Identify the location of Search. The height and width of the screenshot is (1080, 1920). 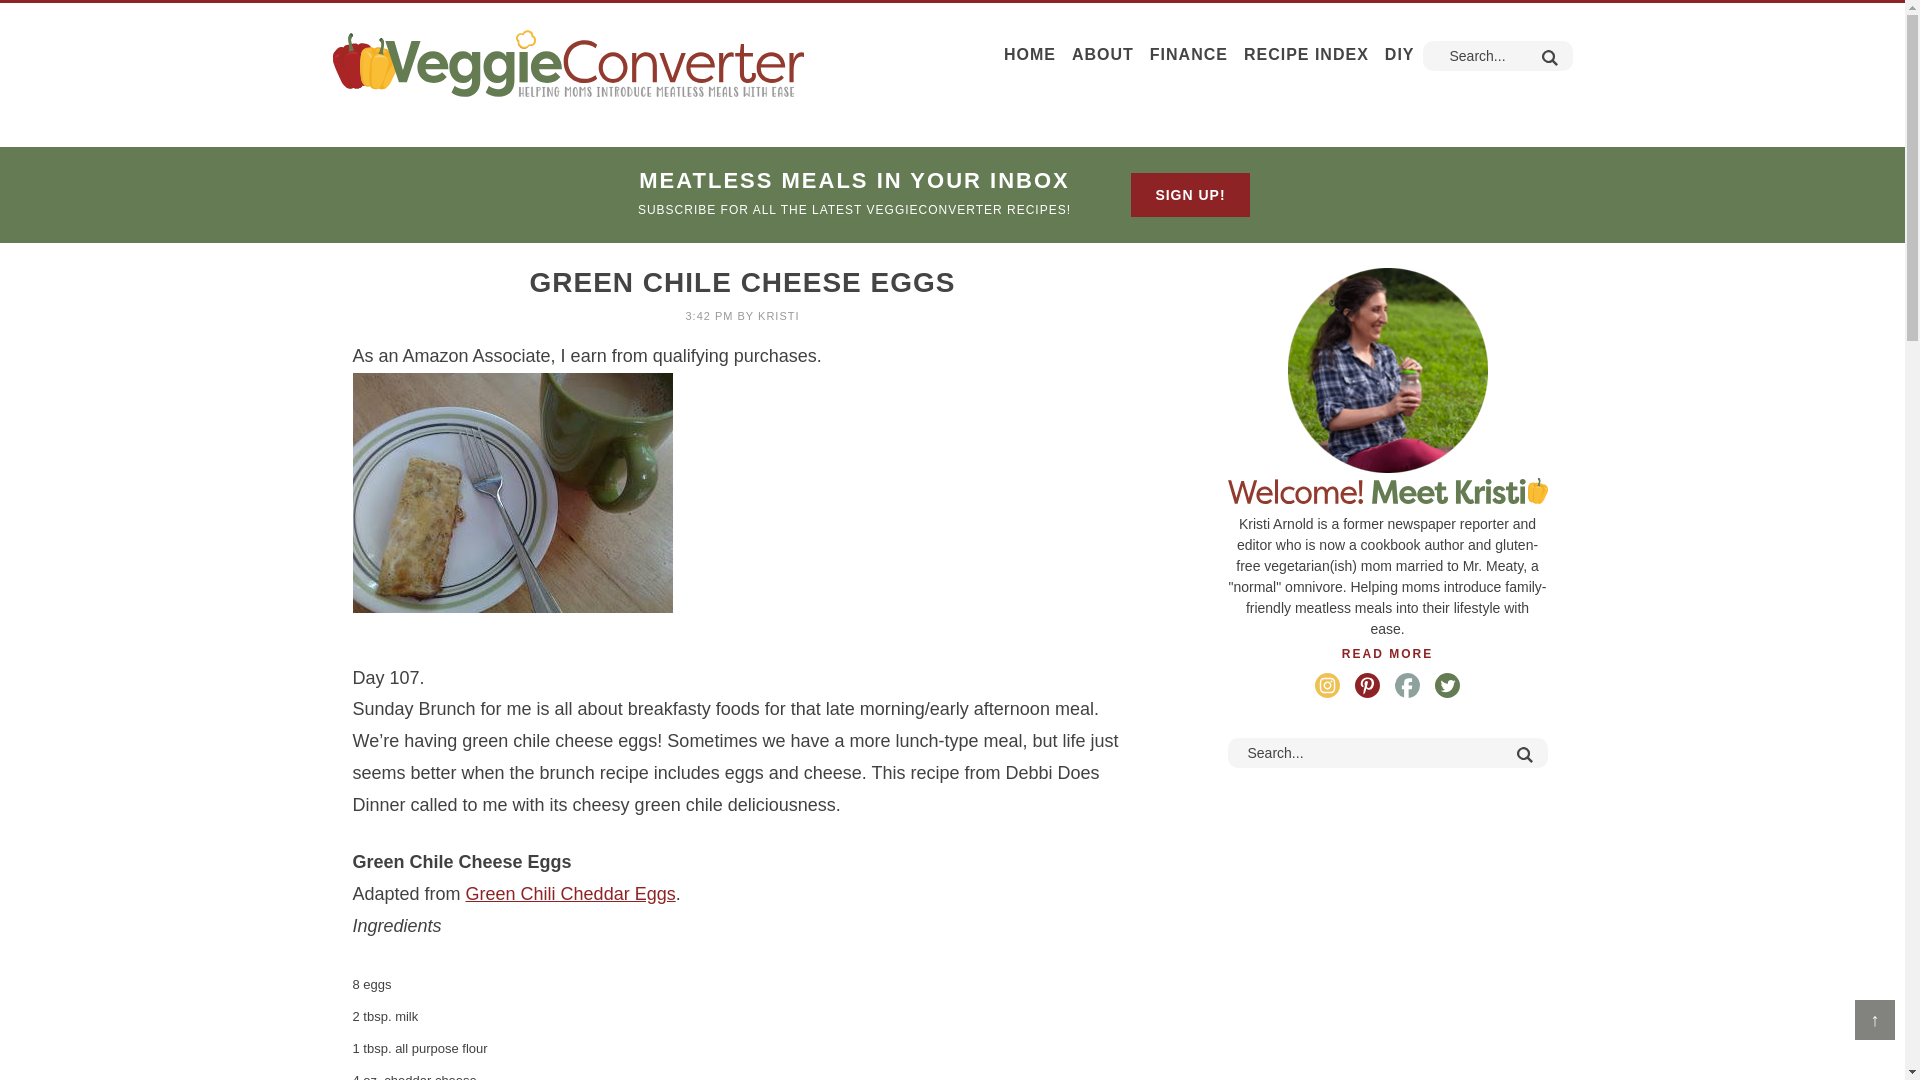
(1548, 58).